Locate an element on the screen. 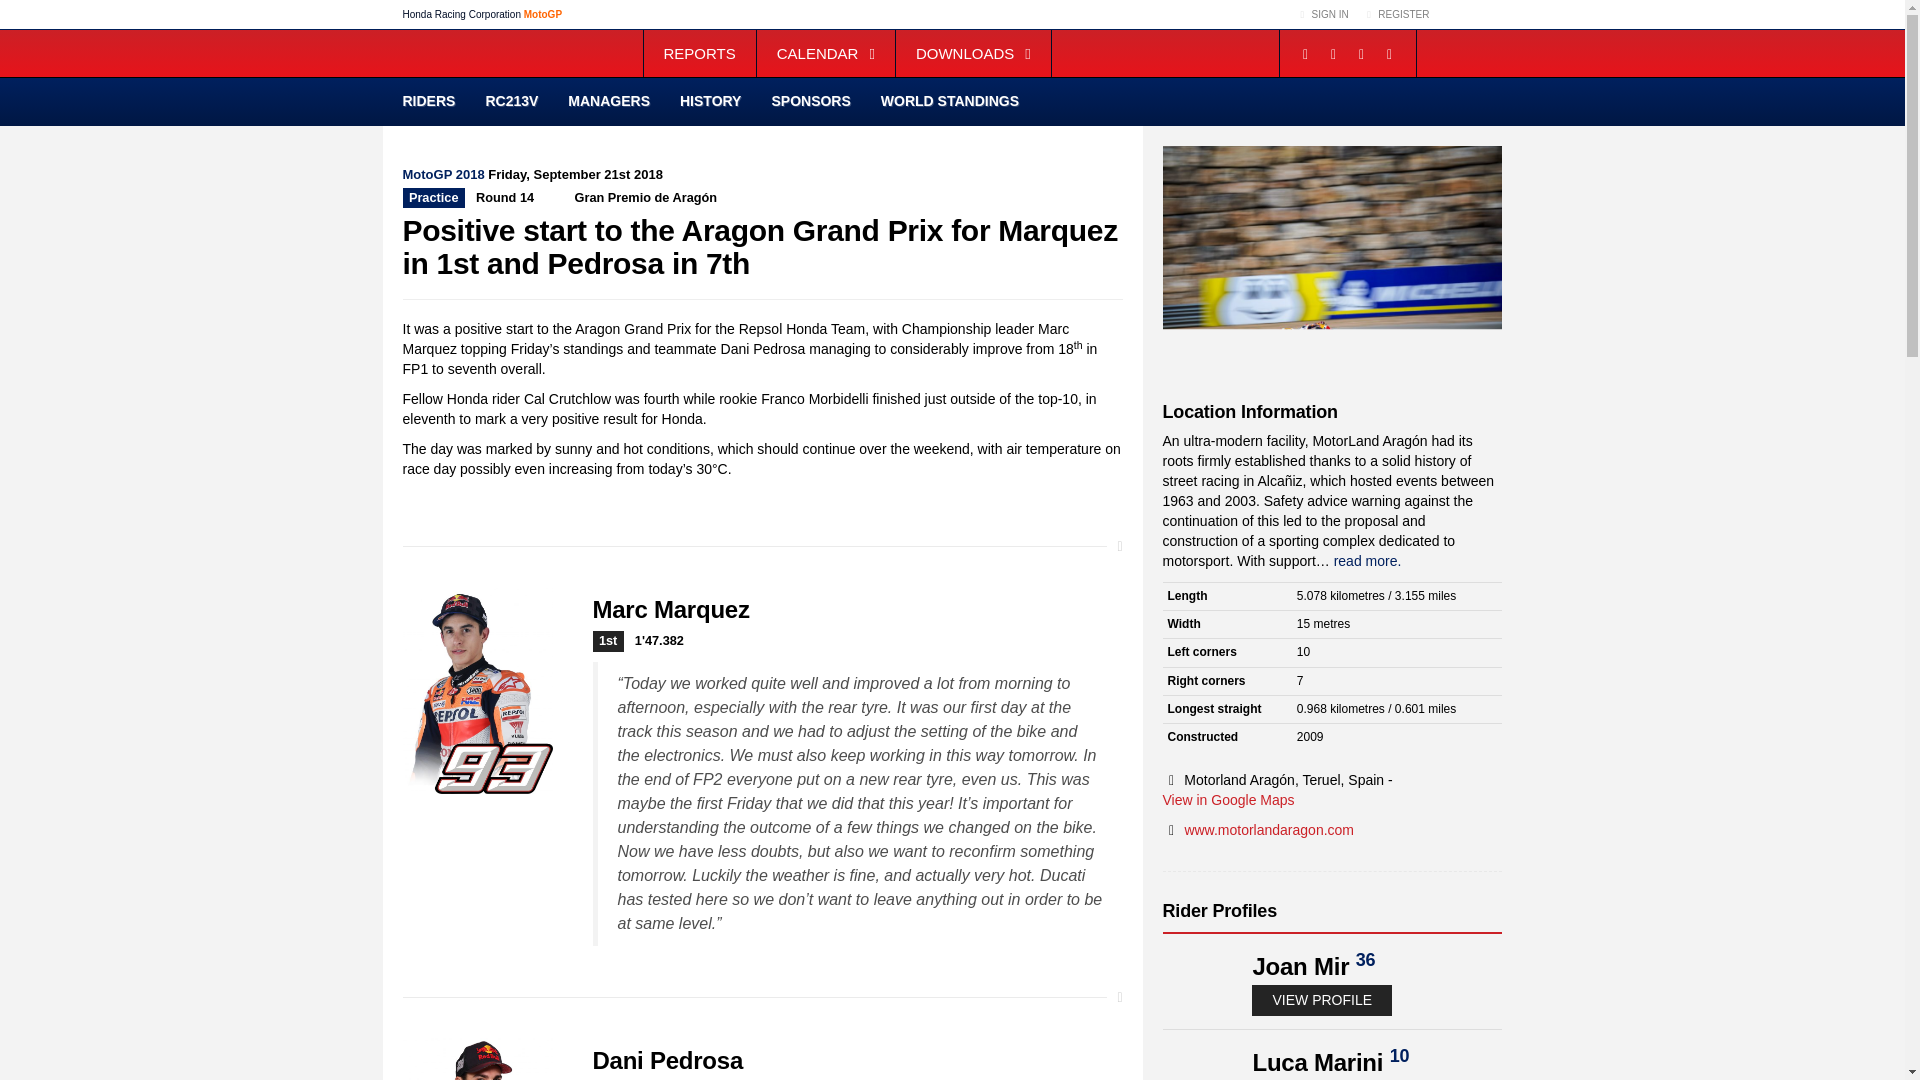  SIGN IN is located at coordinates (1322, 14).